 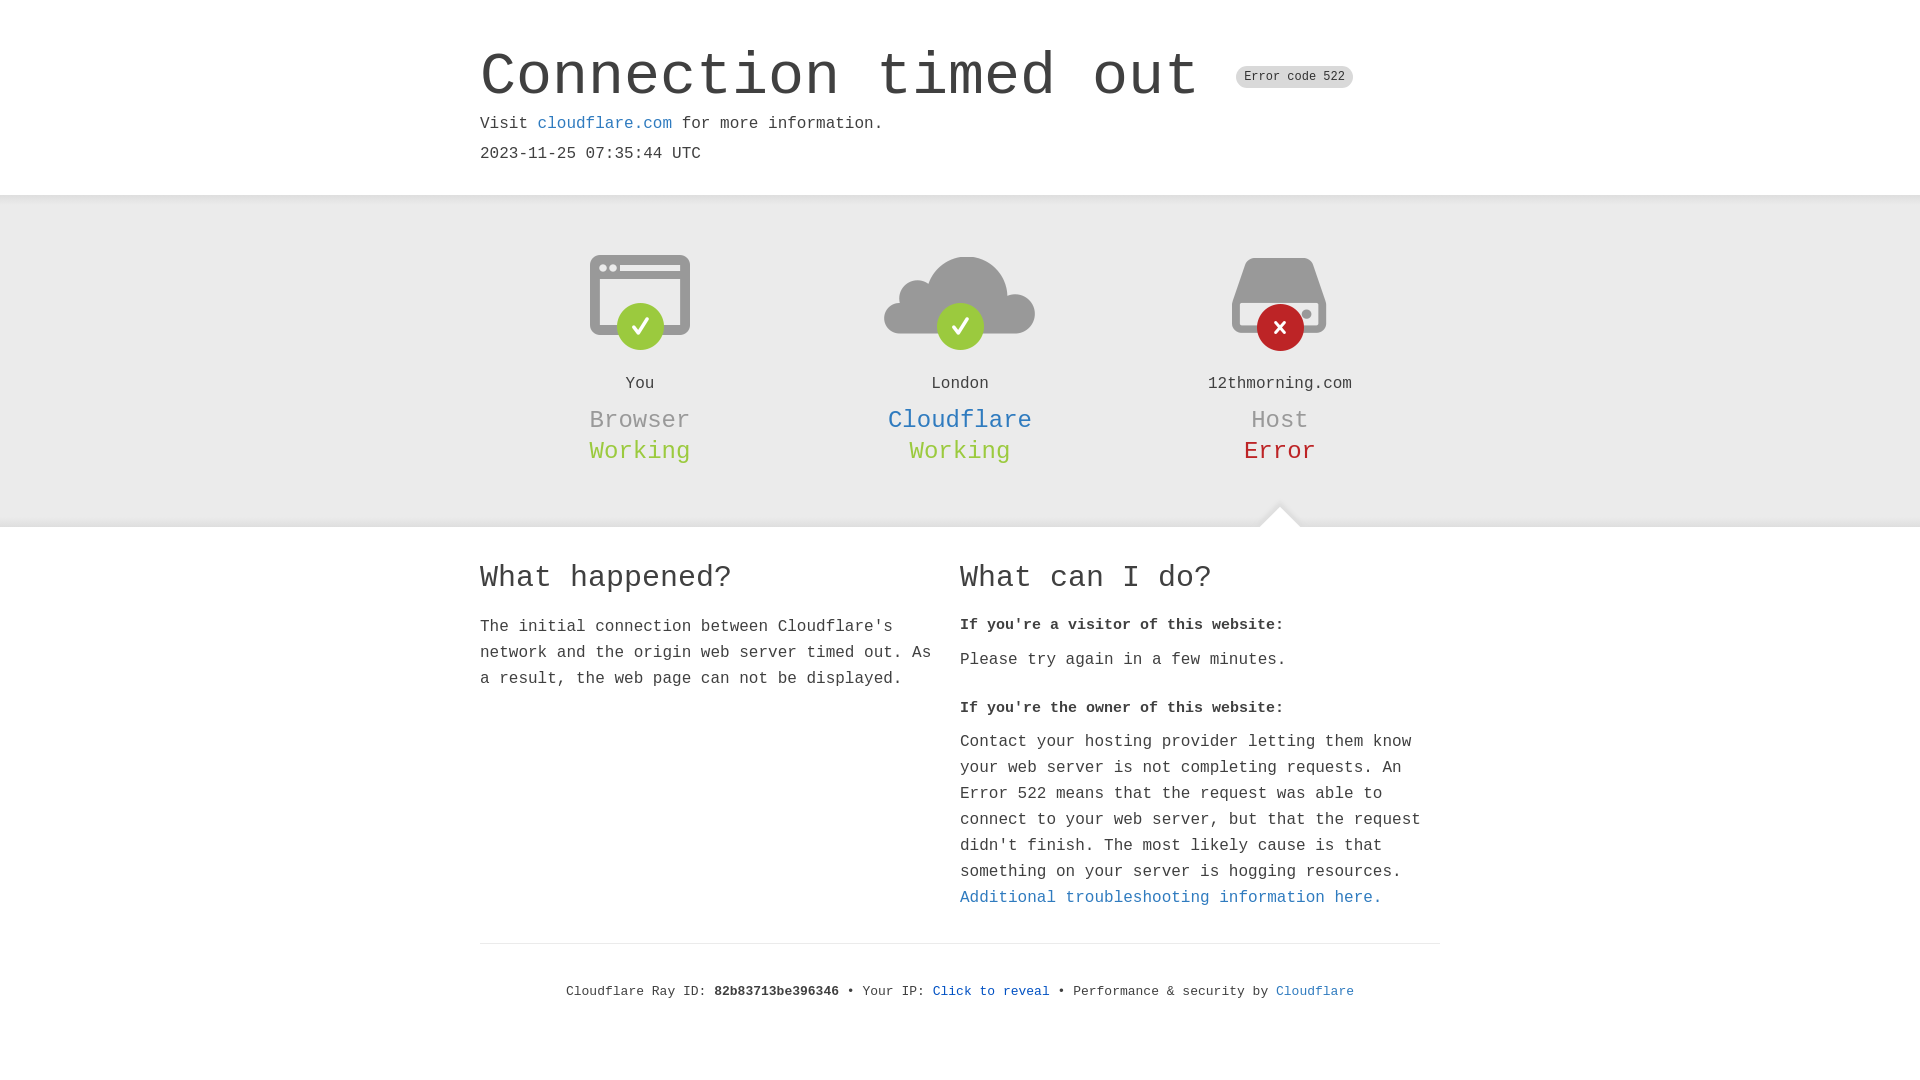 I want to click on cloudflare.com, so click(x=605, y=124).